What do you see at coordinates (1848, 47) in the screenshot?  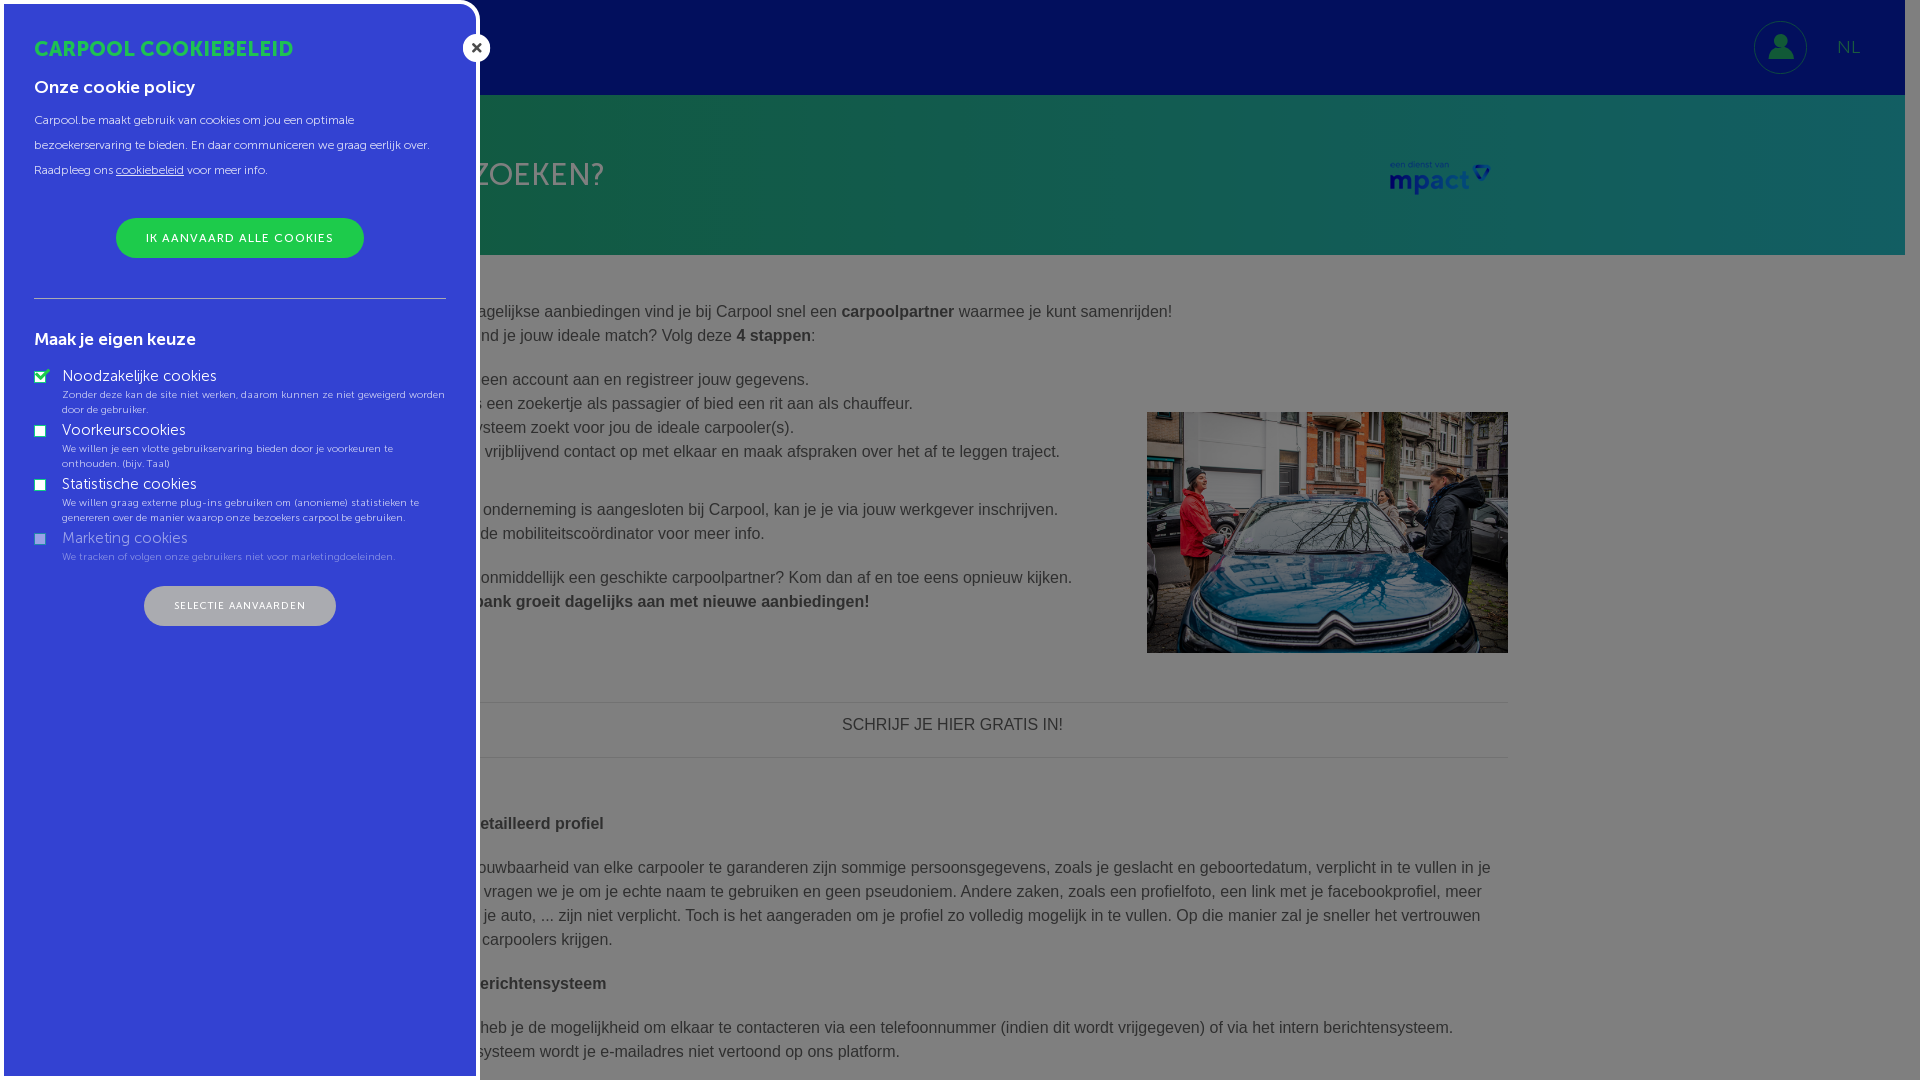 I see `NL` at bounding box center [1848, 47].